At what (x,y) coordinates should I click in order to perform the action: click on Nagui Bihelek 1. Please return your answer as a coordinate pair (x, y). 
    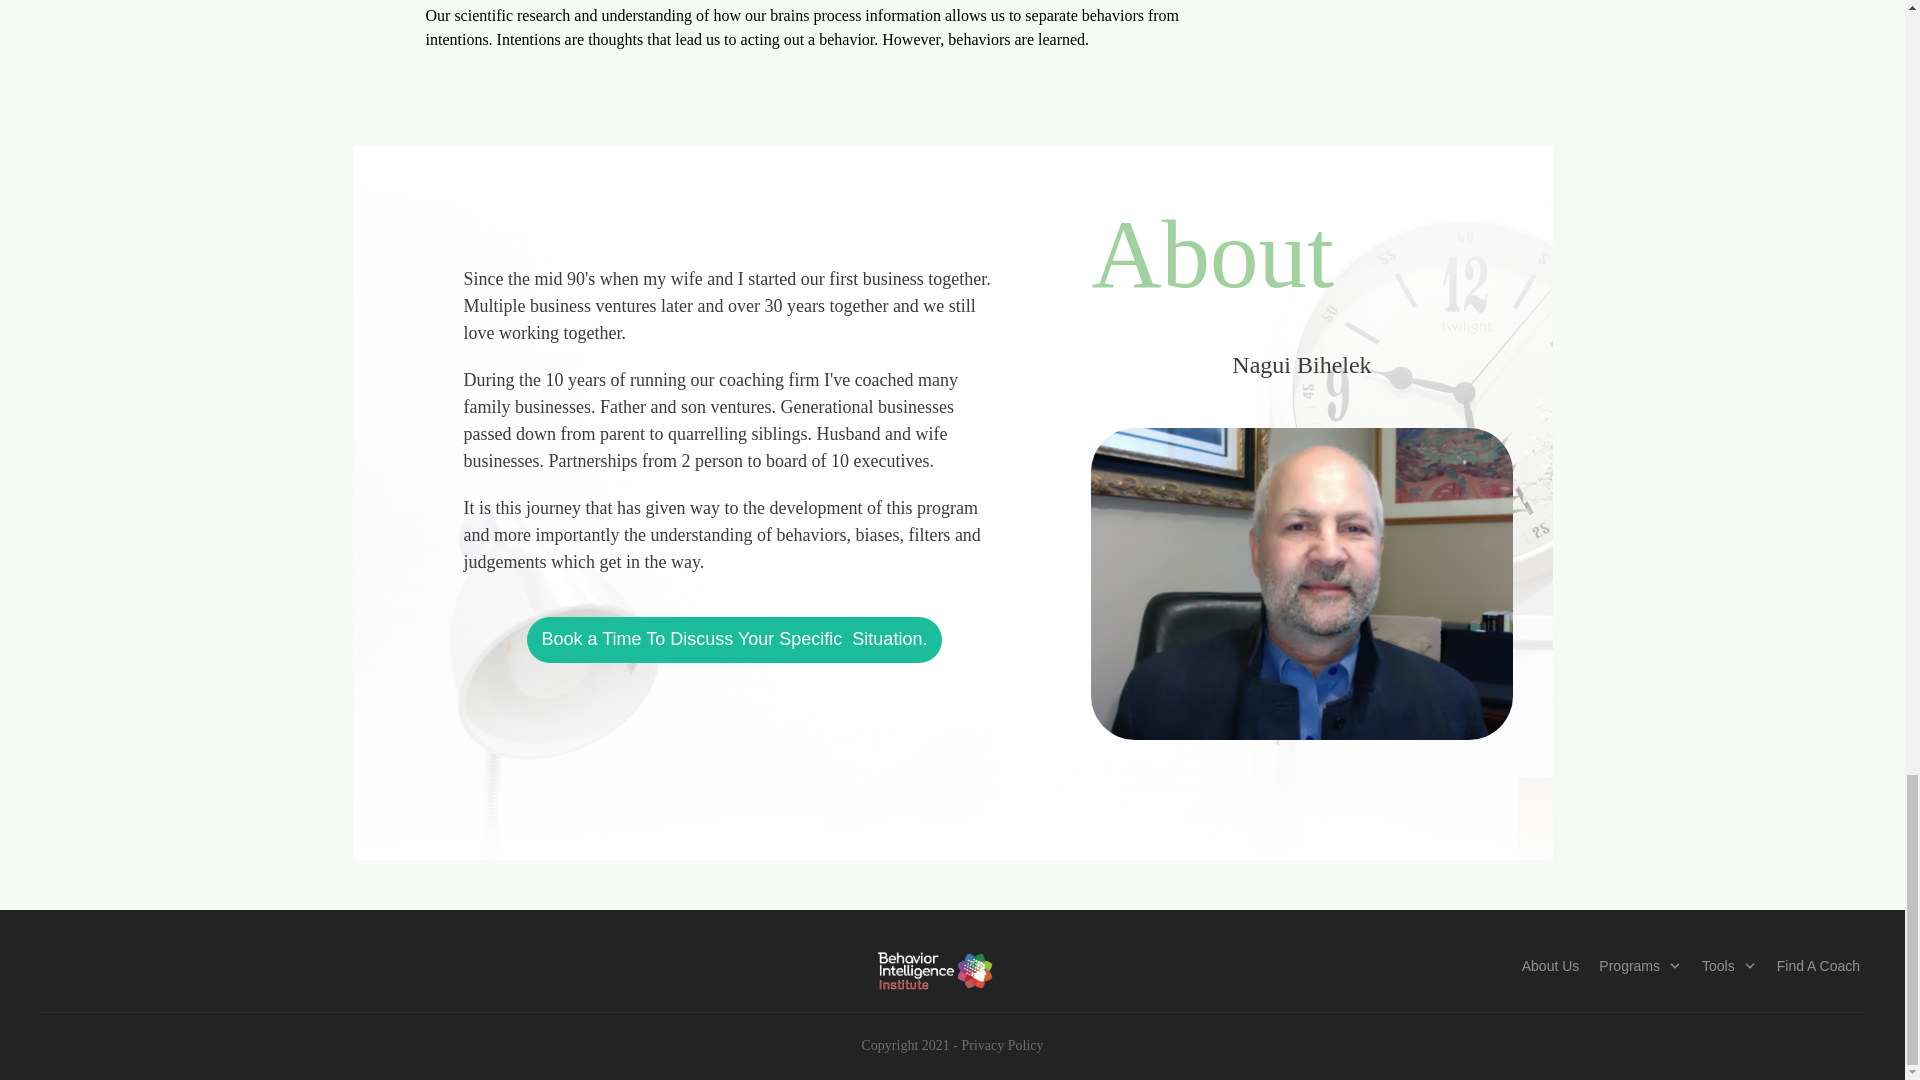
    Looking at the image, I should click on (1301, 583).